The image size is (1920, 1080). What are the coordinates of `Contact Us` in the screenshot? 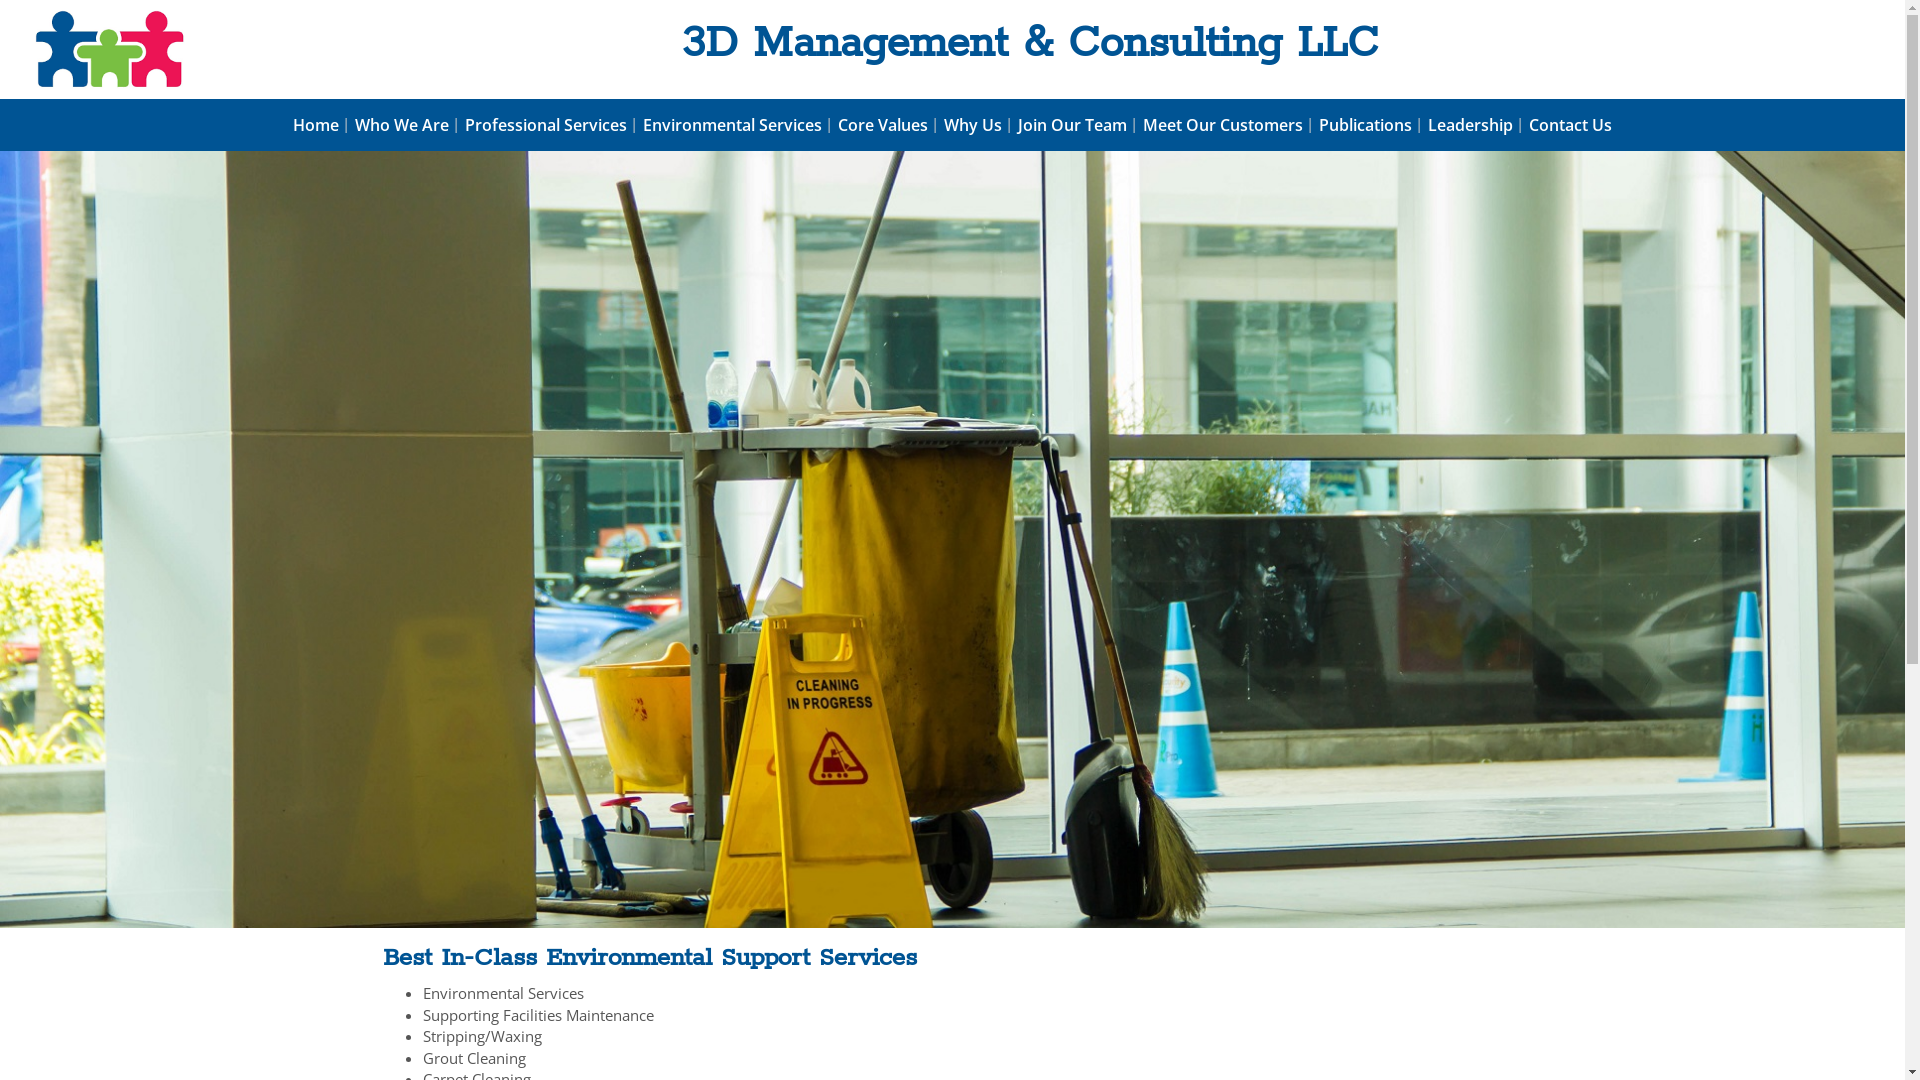 It's located at (1570, 125).